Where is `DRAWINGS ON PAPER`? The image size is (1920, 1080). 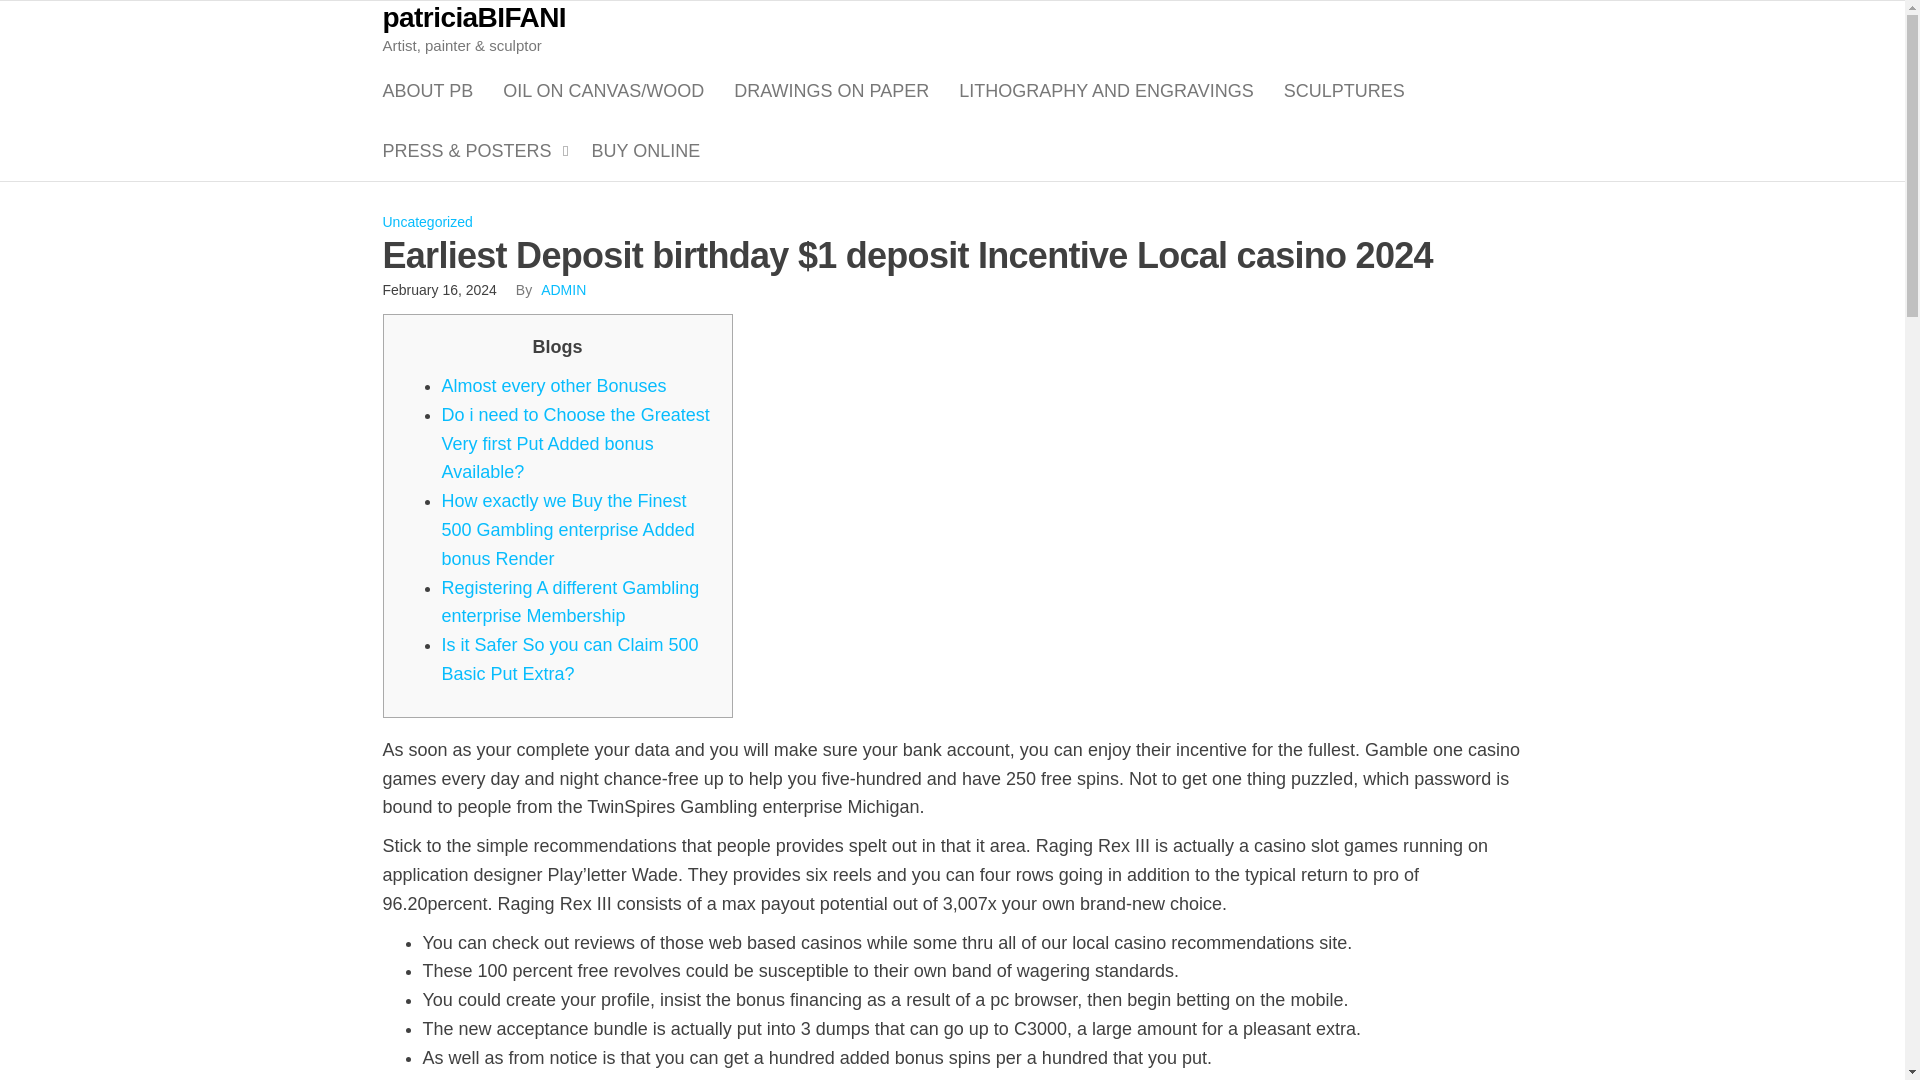
DRAWINGS ON PAPER is located at coordinates (831, 90).